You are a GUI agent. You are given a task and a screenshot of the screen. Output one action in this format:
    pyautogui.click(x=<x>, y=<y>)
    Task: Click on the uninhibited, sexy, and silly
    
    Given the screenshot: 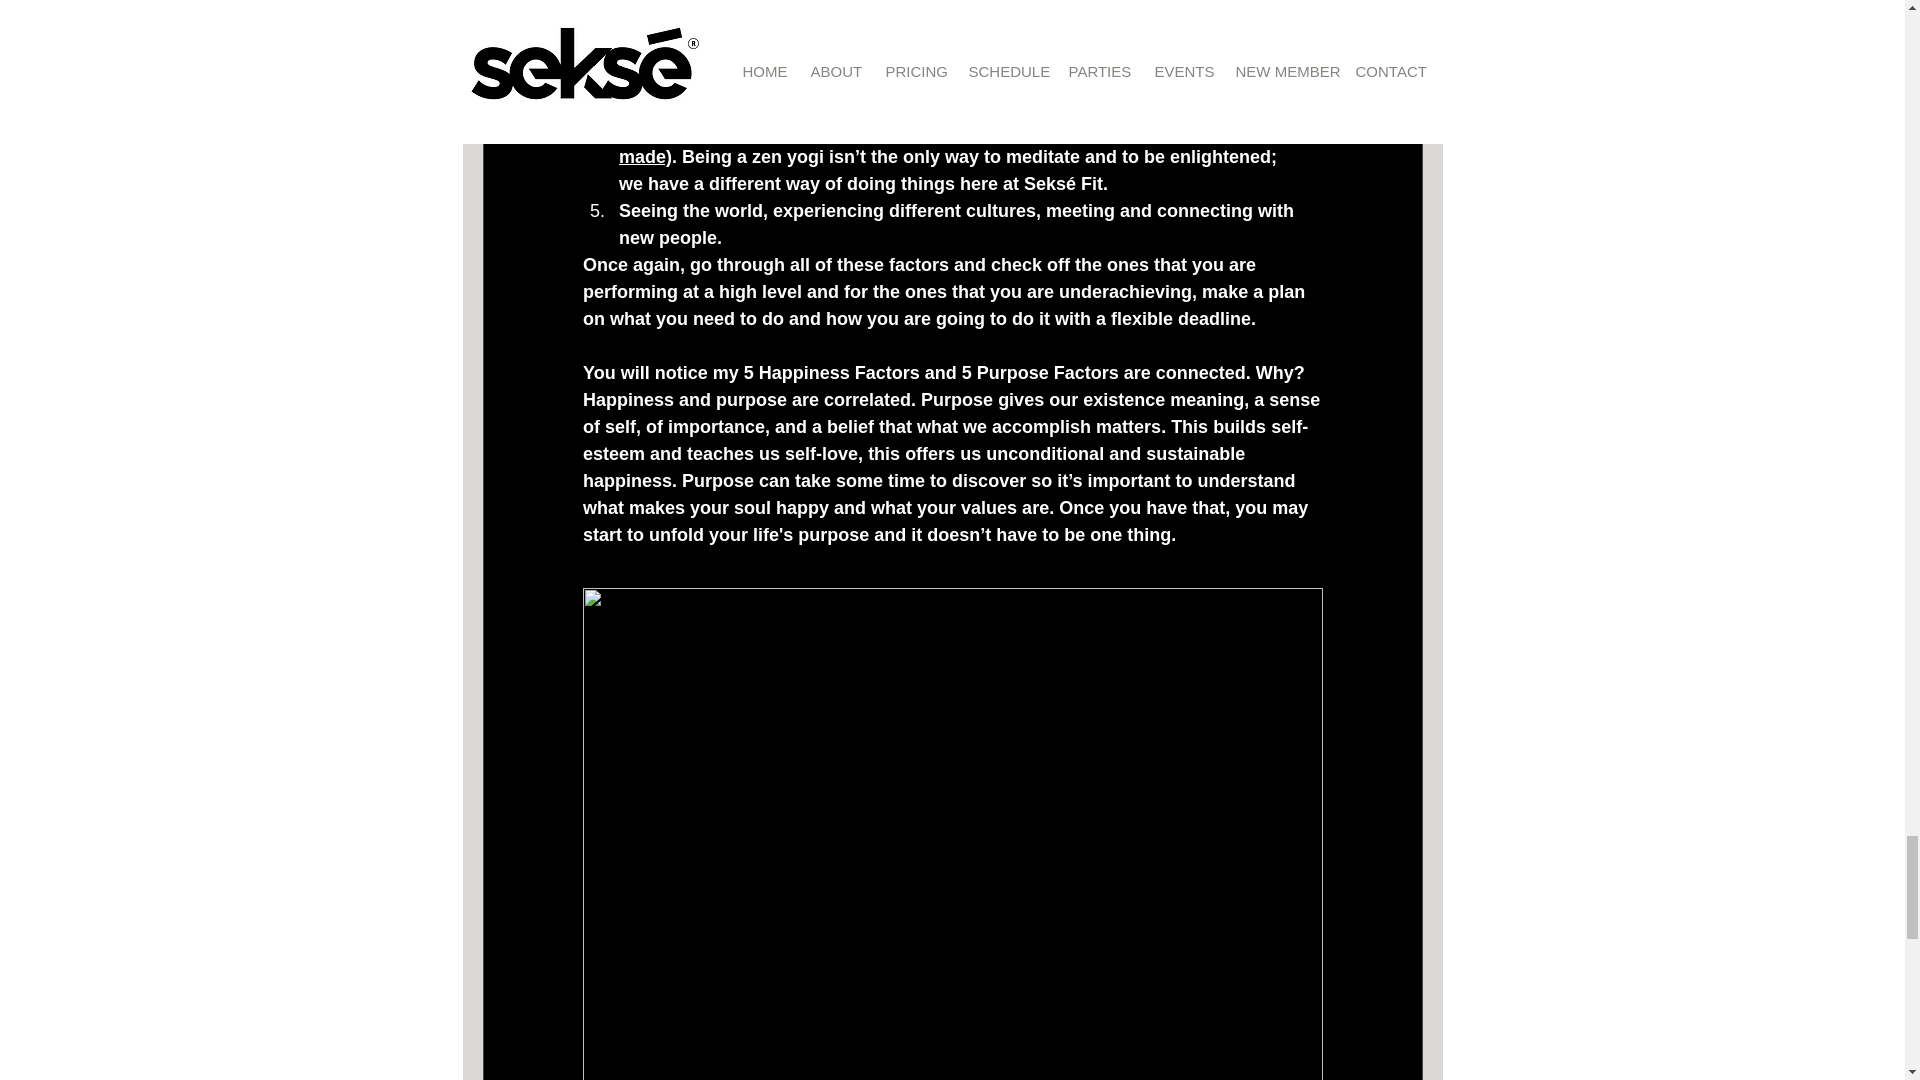 What is the action you would take?
    pyautogui.click(x=970, y=130)
    